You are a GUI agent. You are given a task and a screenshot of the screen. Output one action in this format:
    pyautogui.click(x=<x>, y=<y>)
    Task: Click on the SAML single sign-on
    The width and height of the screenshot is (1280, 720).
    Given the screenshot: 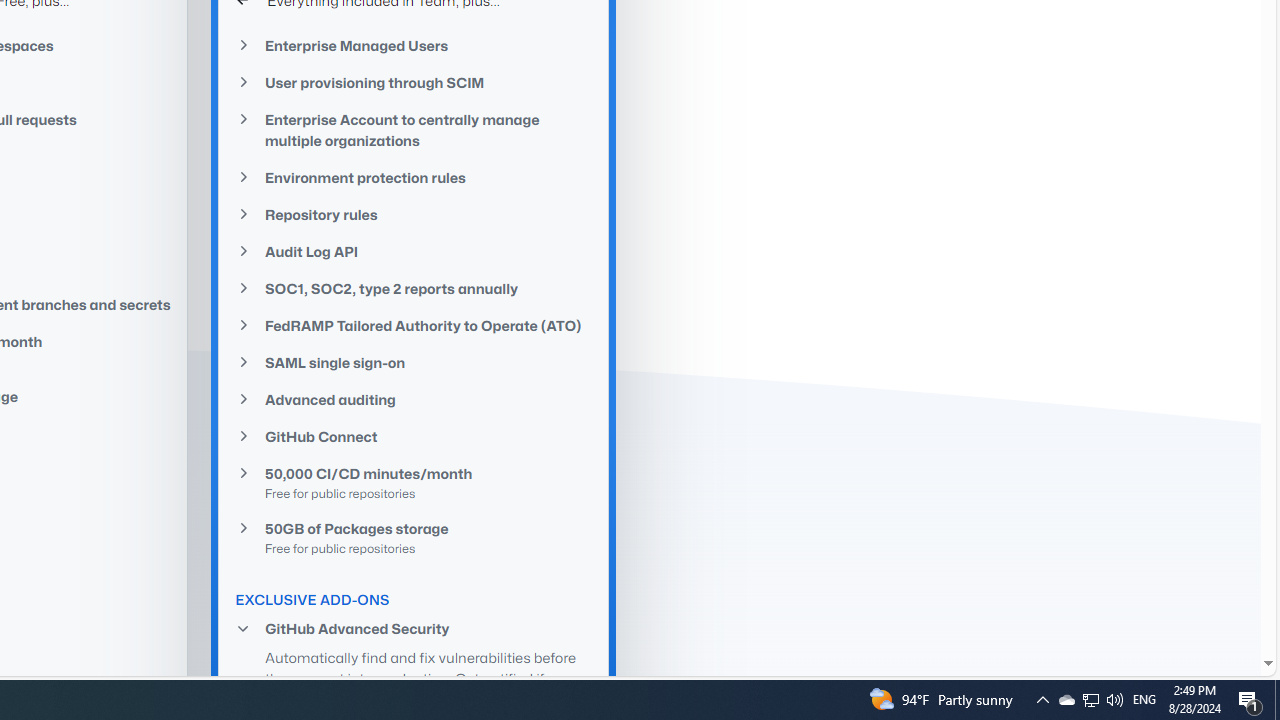 What is the action you would take?
    pyautogui.click(x=414, y=363)
    